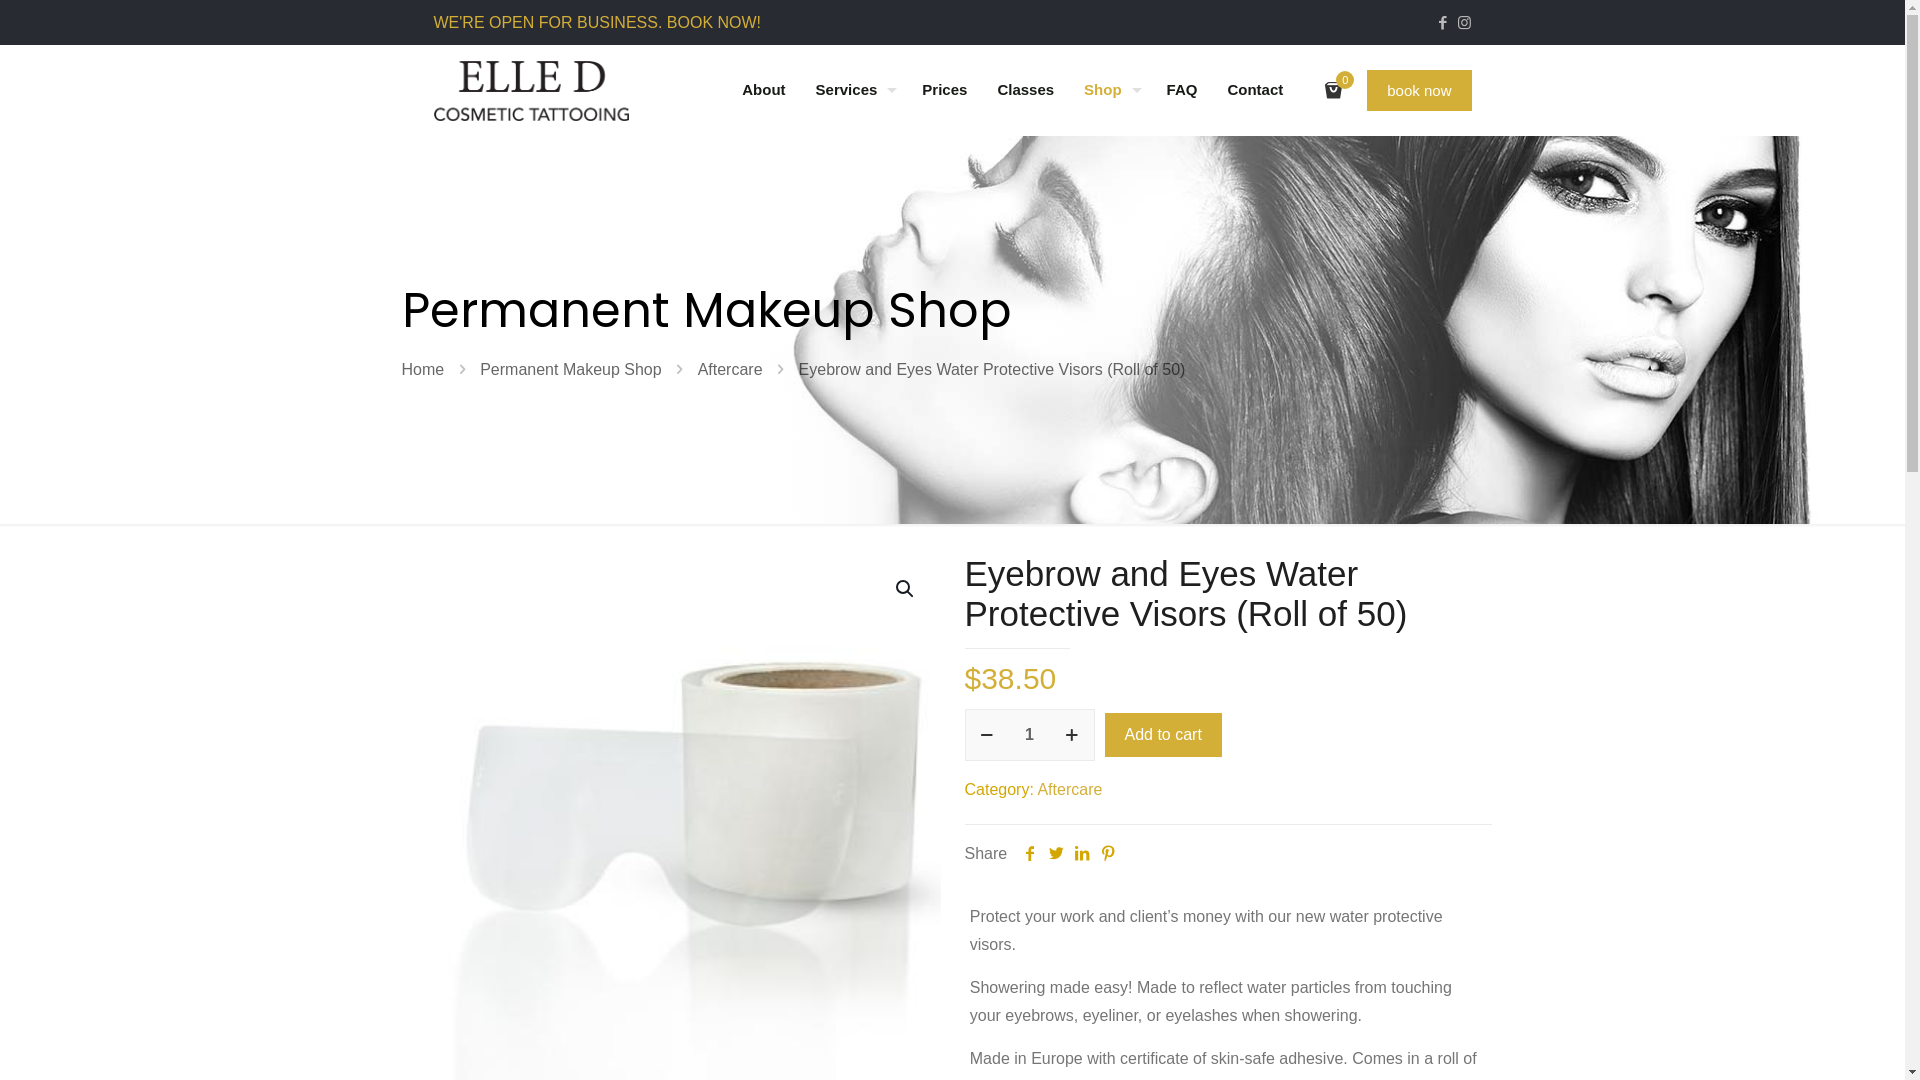 Image resolution: width=1920 pixels, height=1080 pixels. Describe the element at coordinates (764, 90) in the screenshot. I see `About` at that location.